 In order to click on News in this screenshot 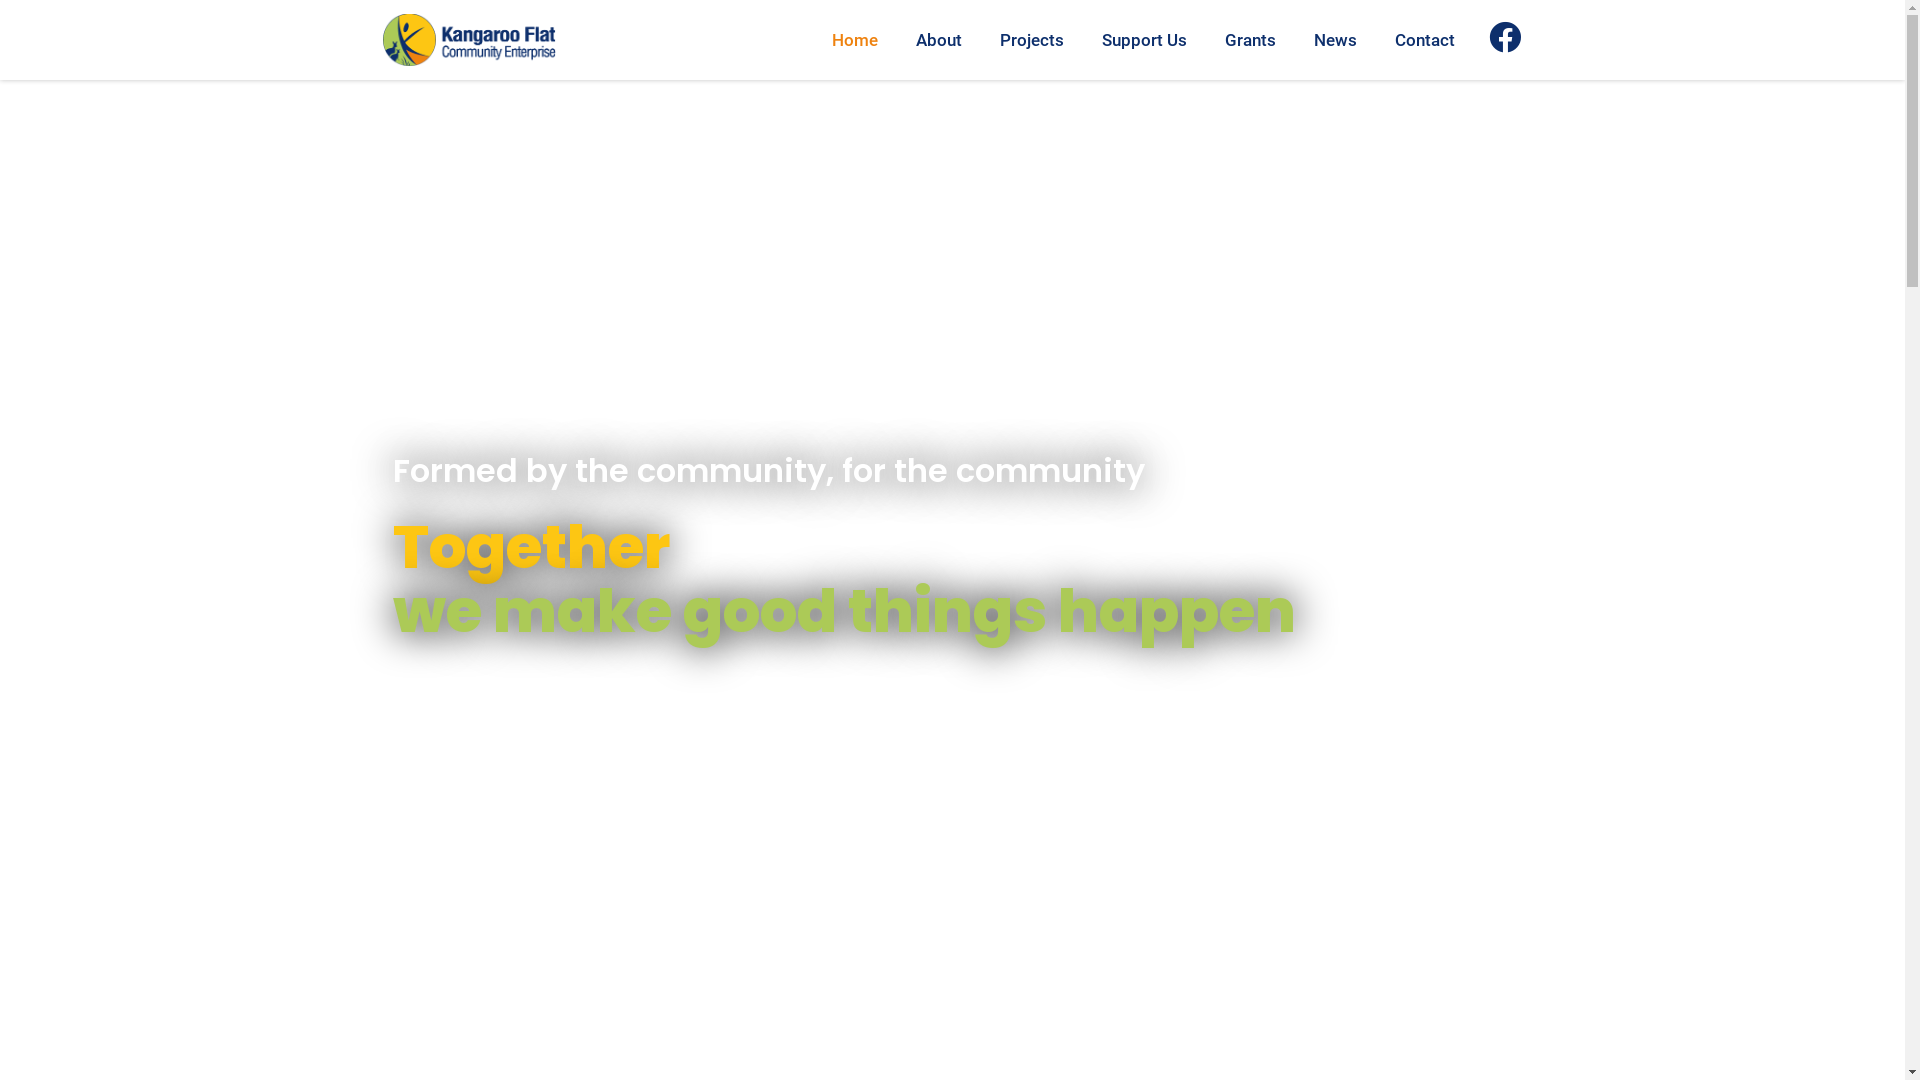, I will do `click(1336, 40)`.